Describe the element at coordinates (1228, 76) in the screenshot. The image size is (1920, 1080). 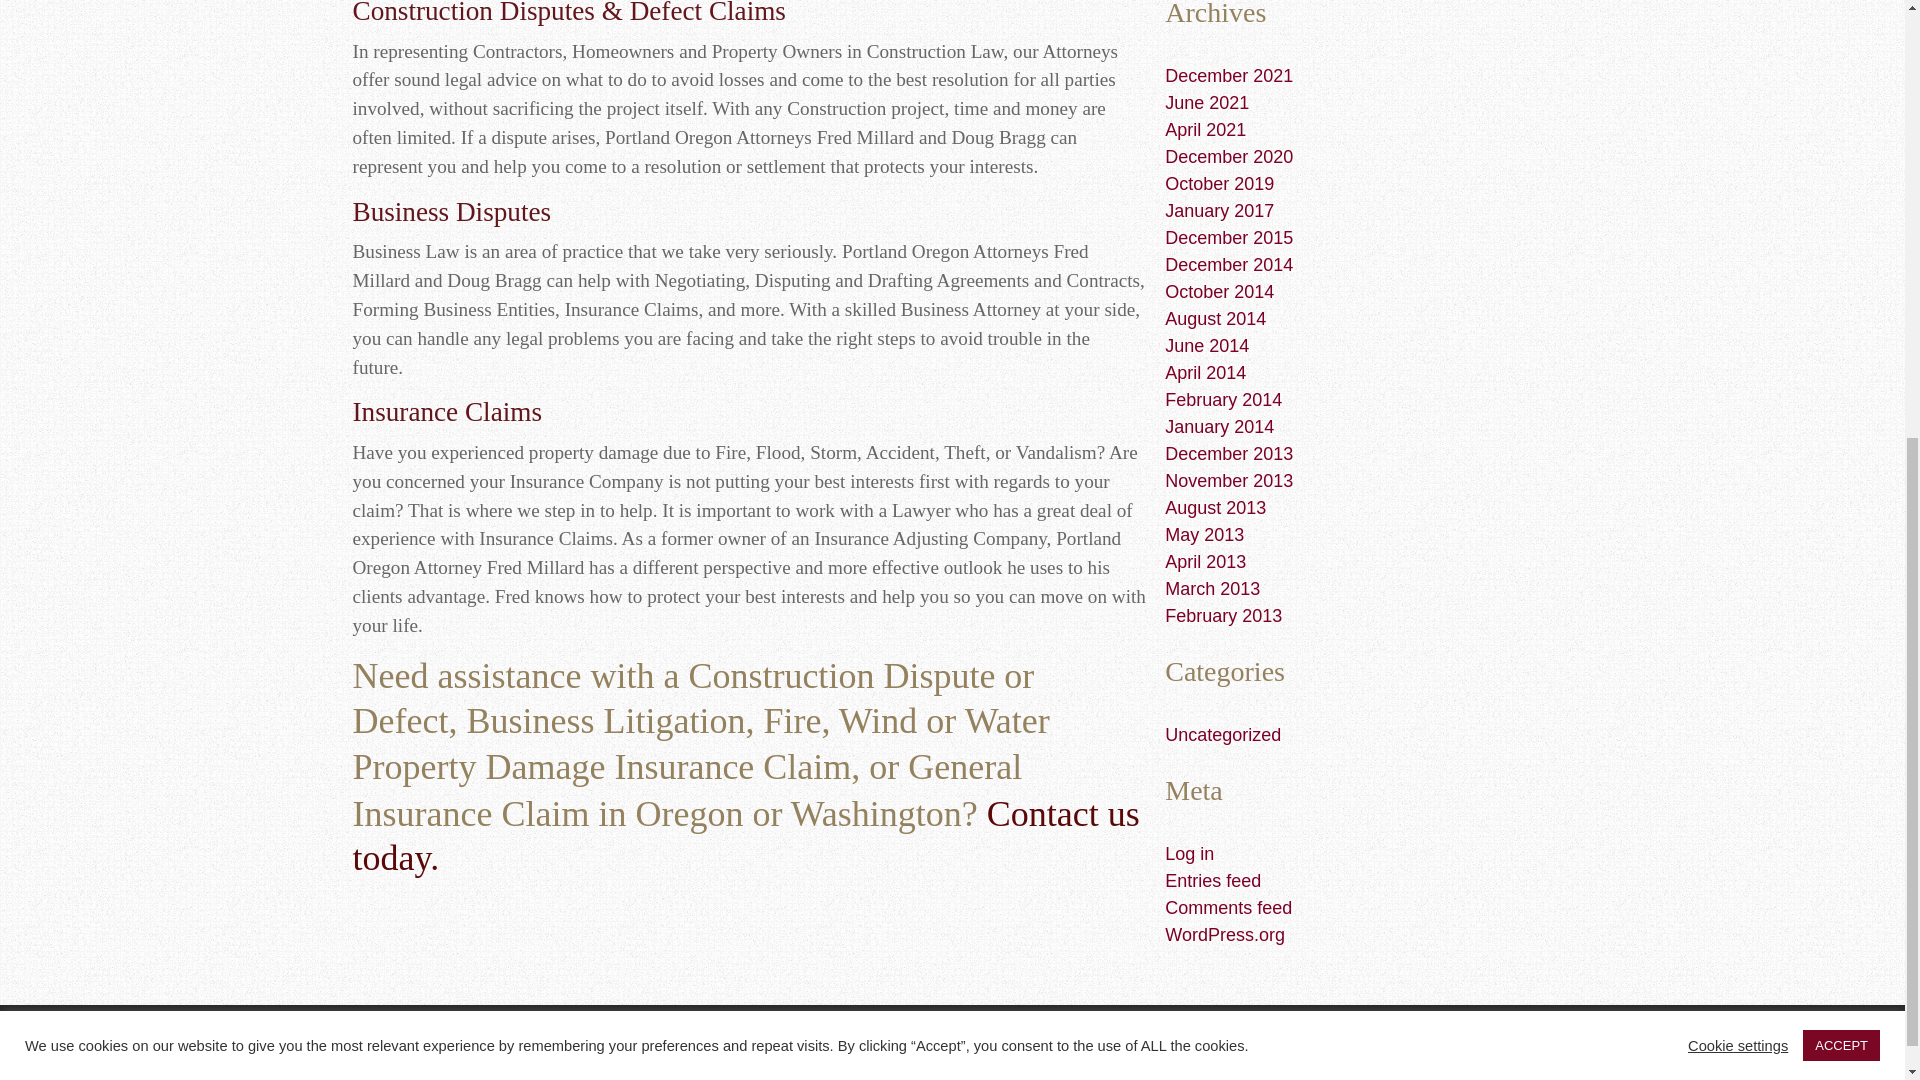
I see `December 2021` at that location.